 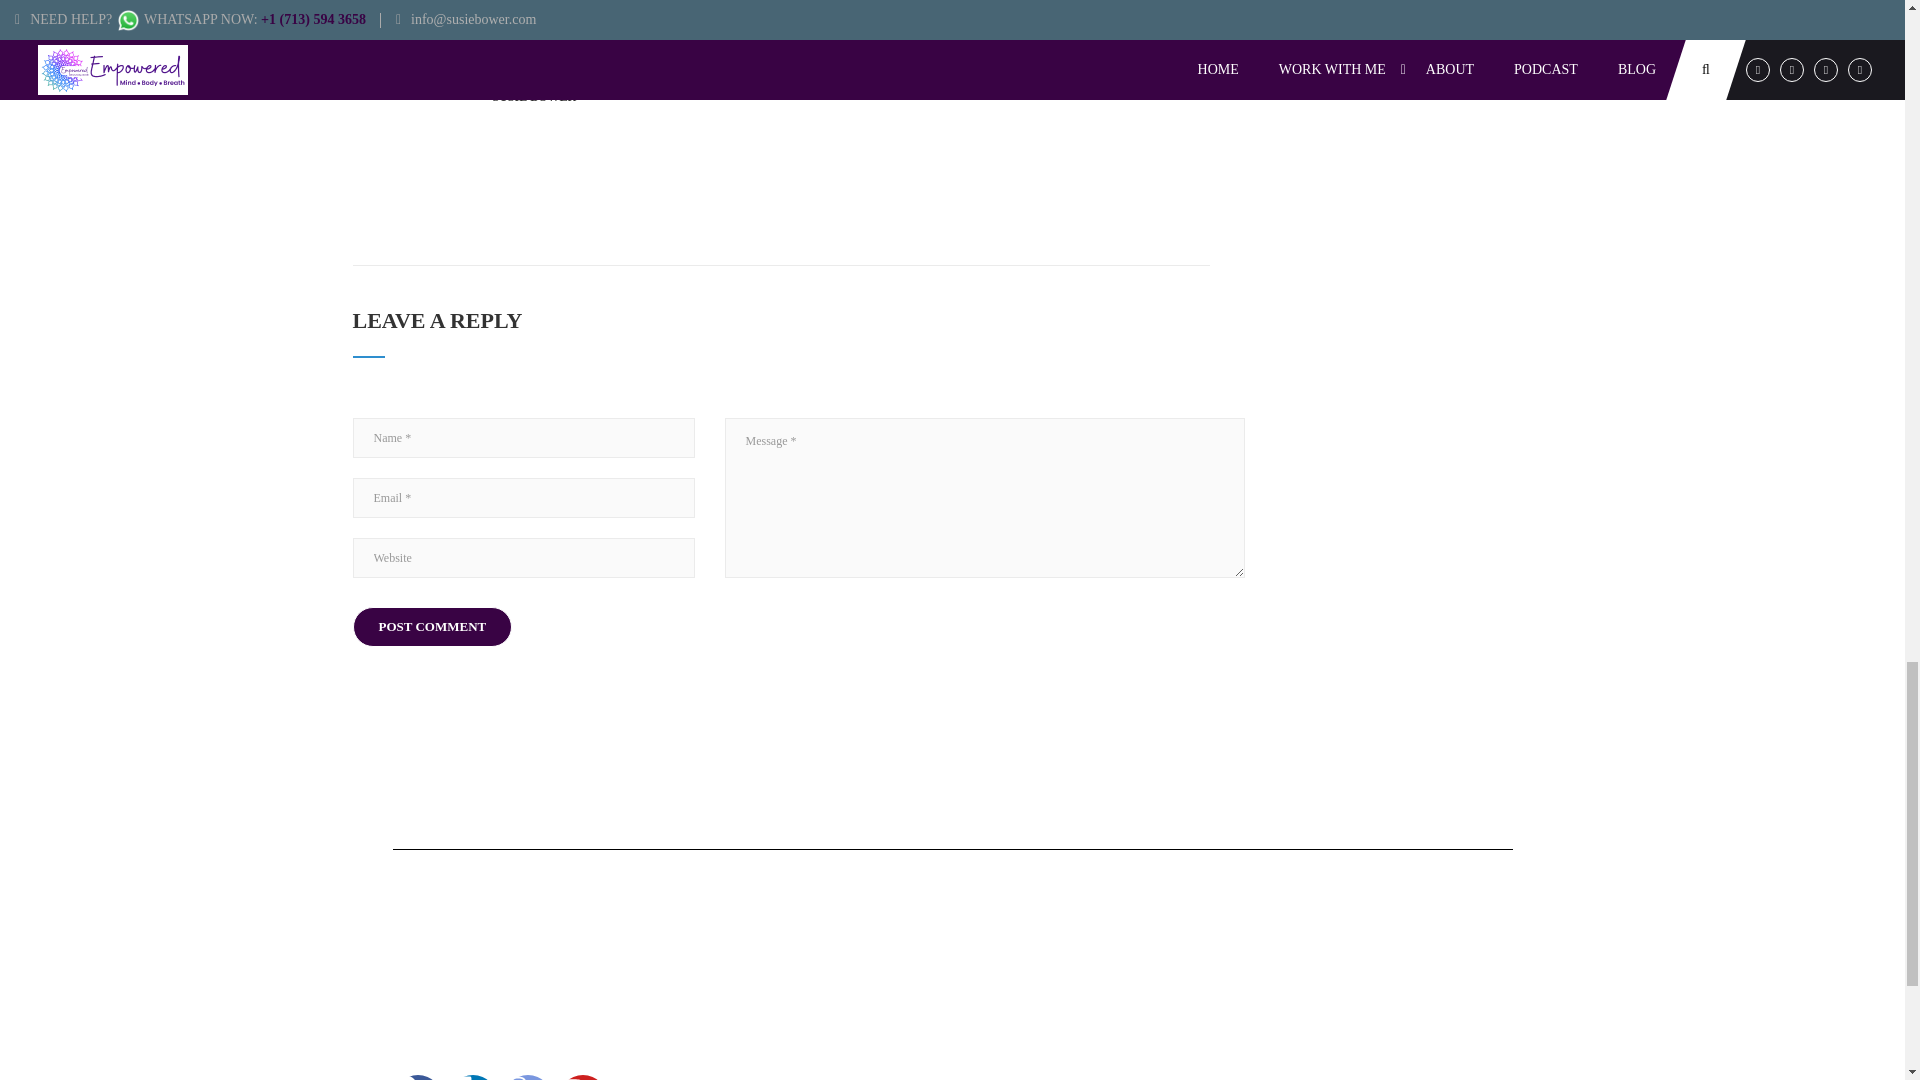 What do you see at coordinates (783, 964) in the screenshot?
I see `Print` at bounding box center [783, 964].